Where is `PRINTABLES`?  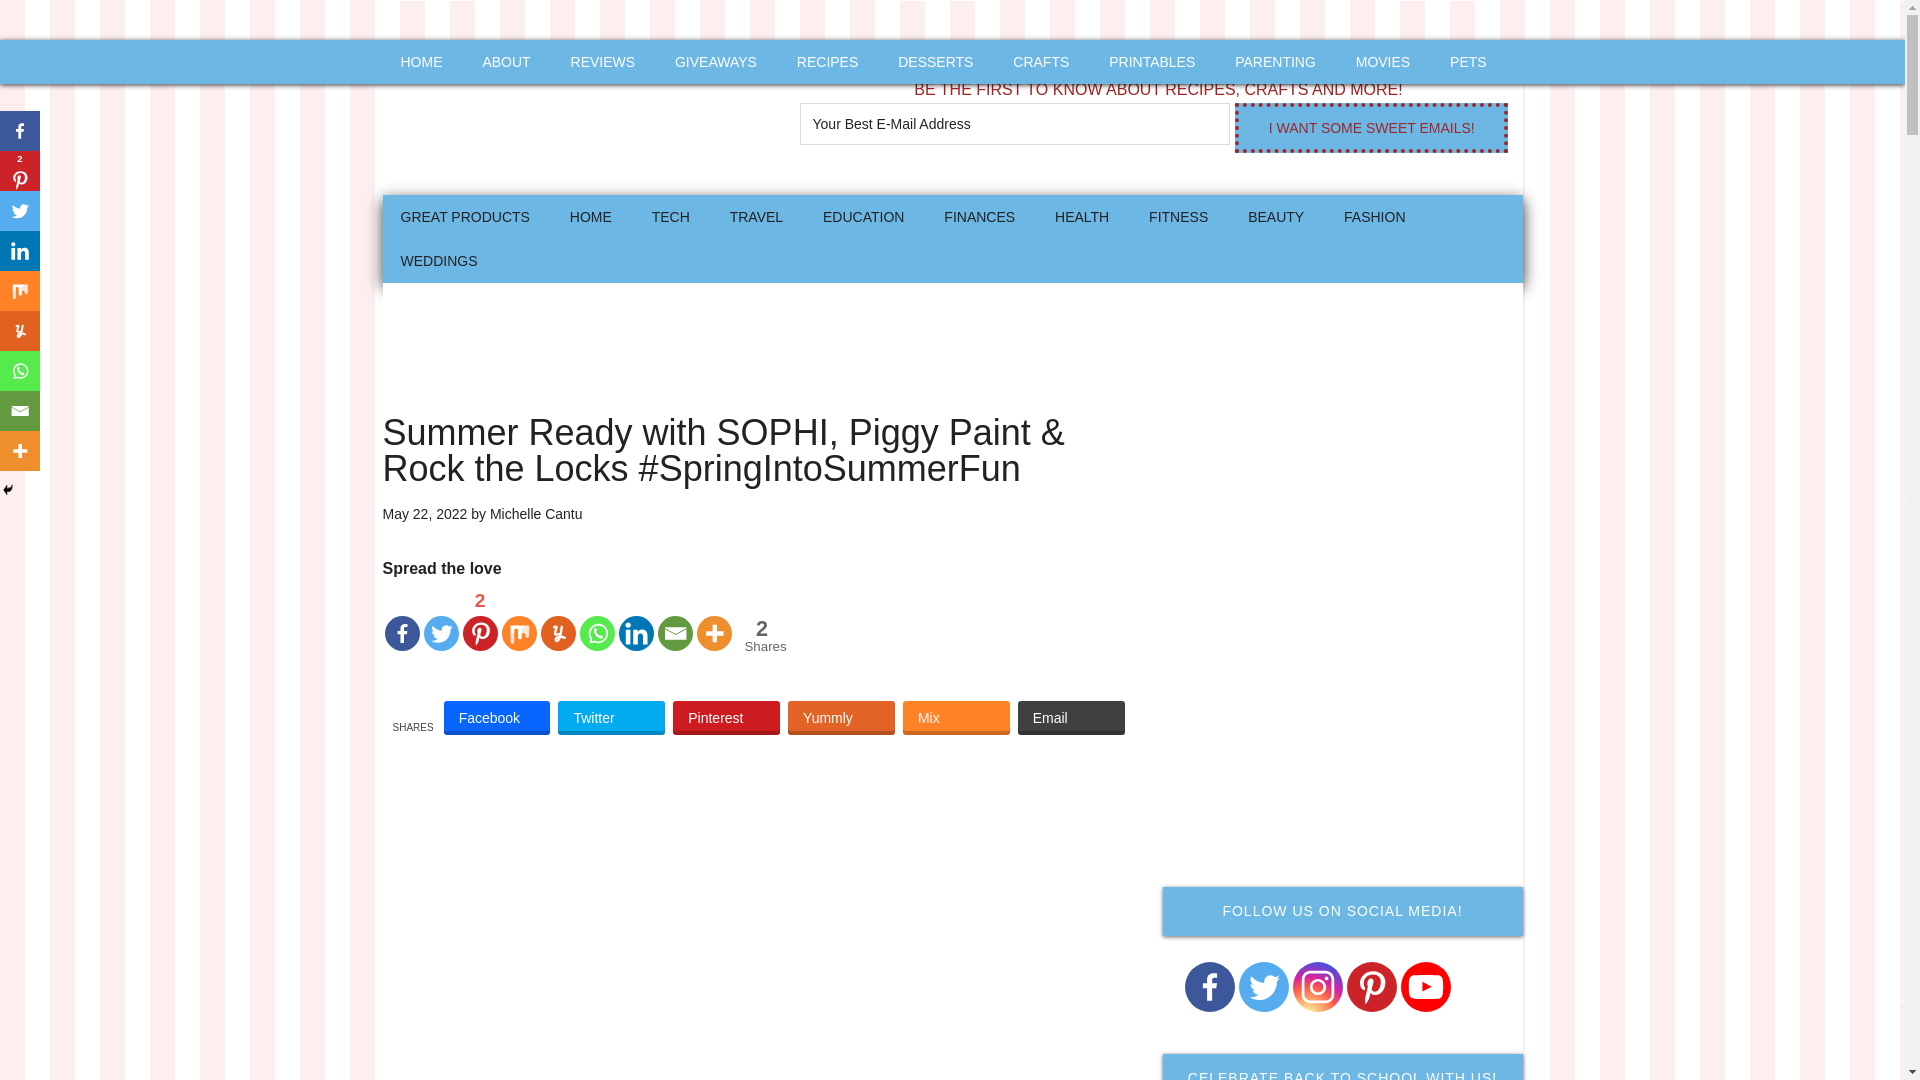 PRINTABLES is located at coordinates (1152, 62).